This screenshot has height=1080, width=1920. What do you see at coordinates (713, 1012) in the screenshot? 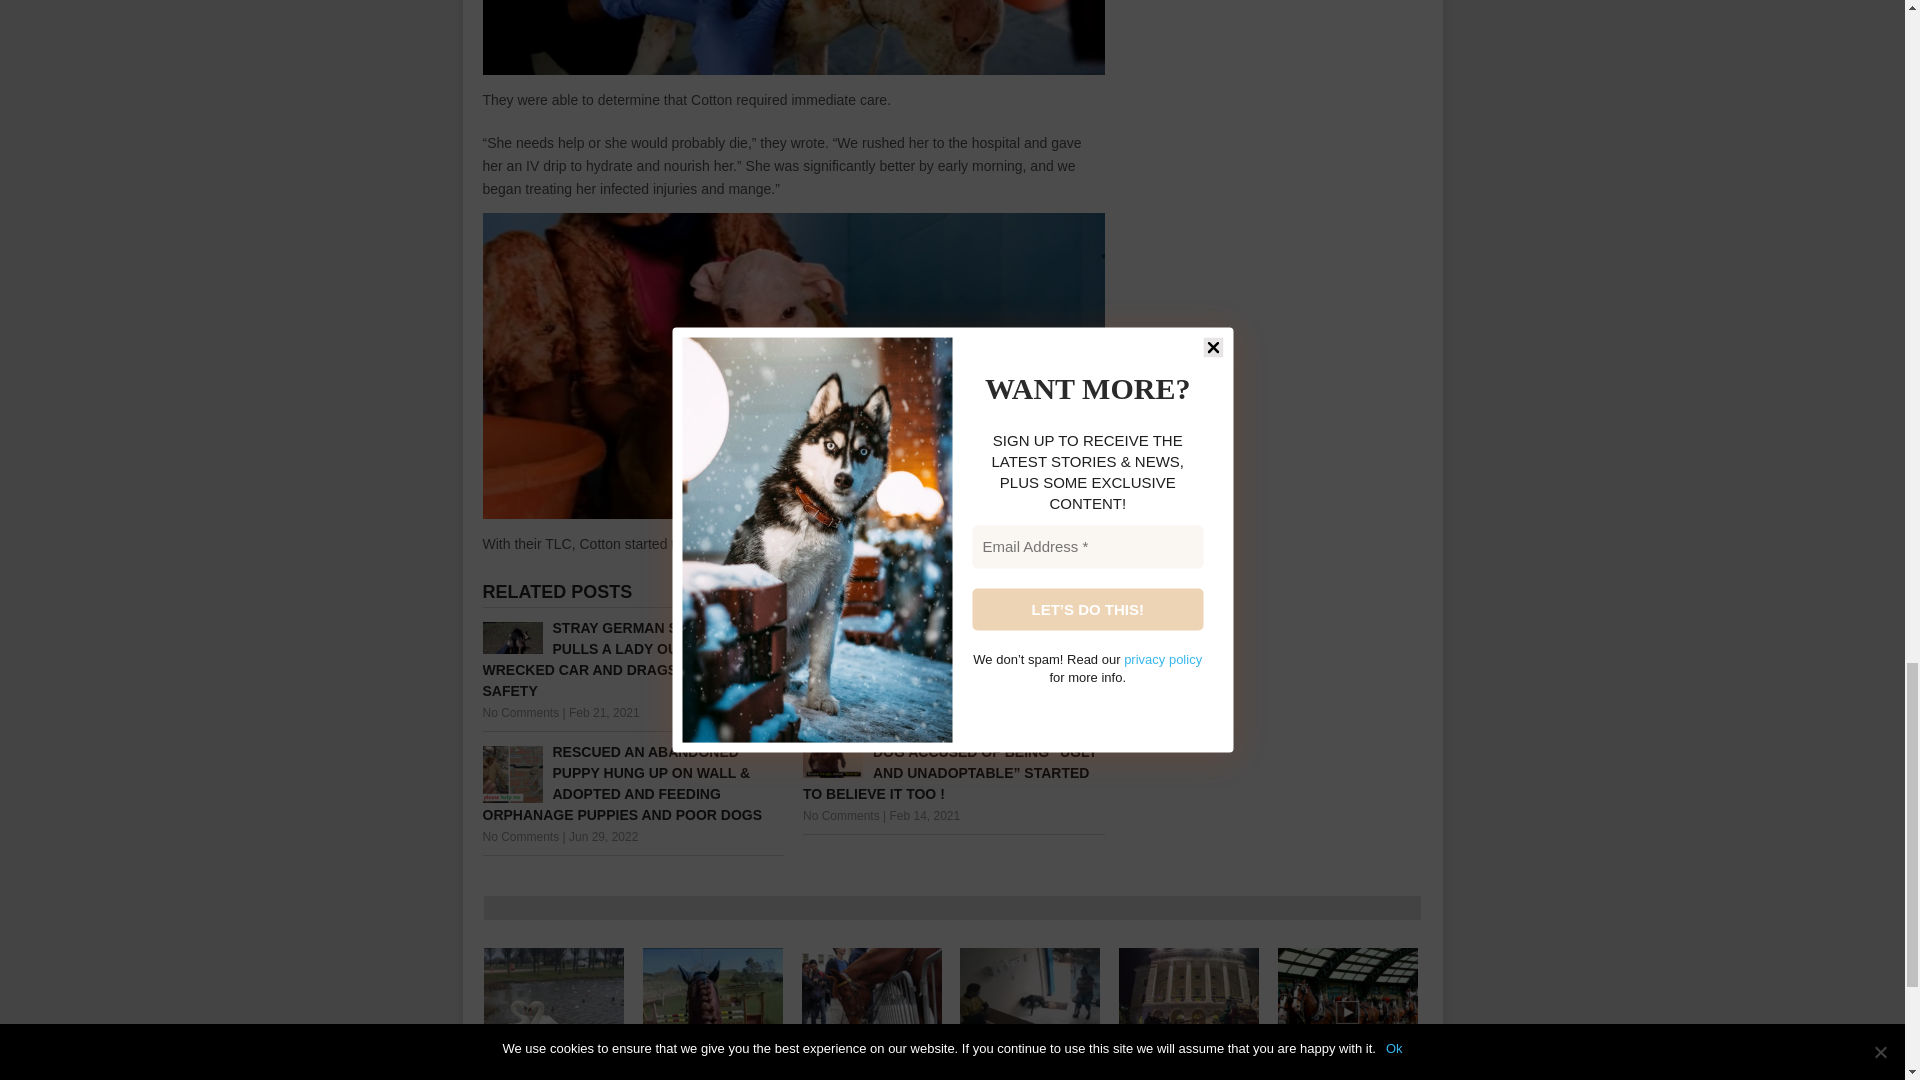
I see `RIDER CAPTURES ON CAMERA HORSE SHOW JUMPING EXPERIENCE` at bounding box center [713, 1012].